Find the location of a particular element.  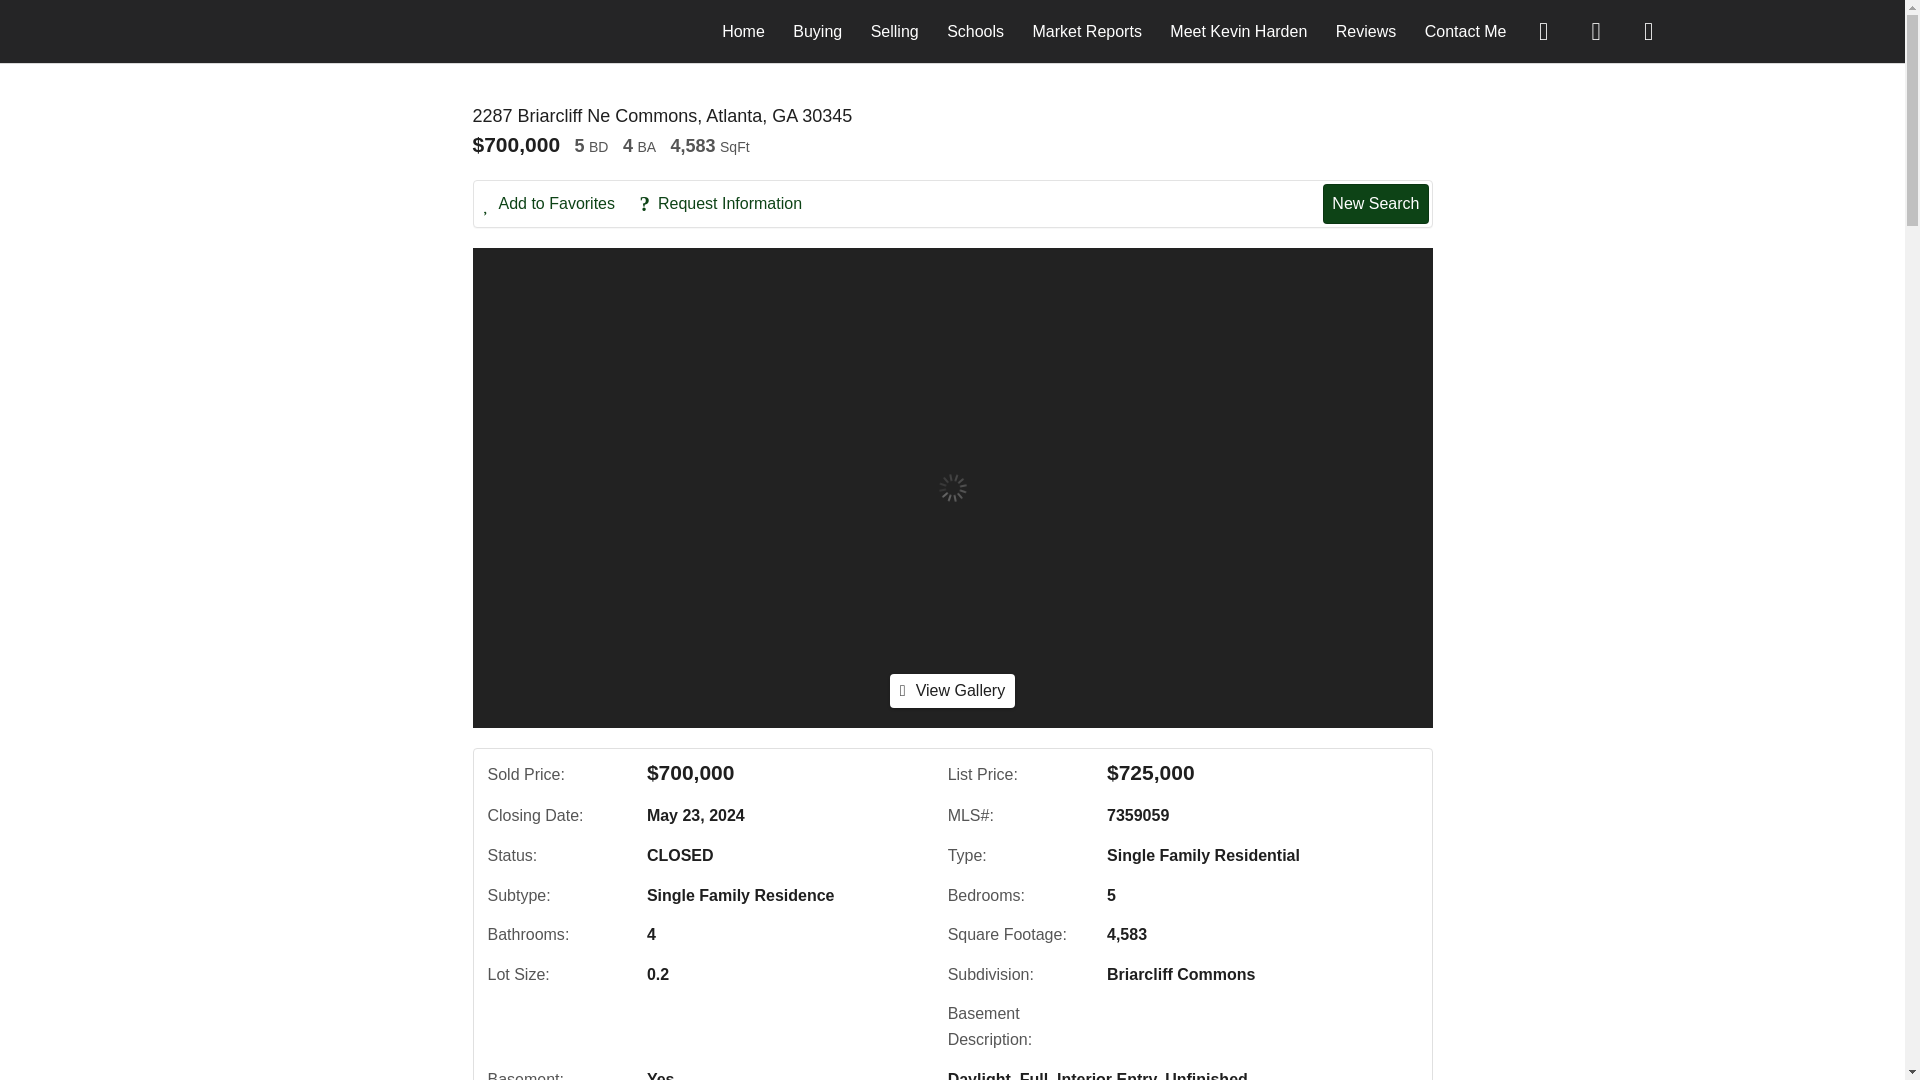

Market Reports is located at coordinates (1087, 30).